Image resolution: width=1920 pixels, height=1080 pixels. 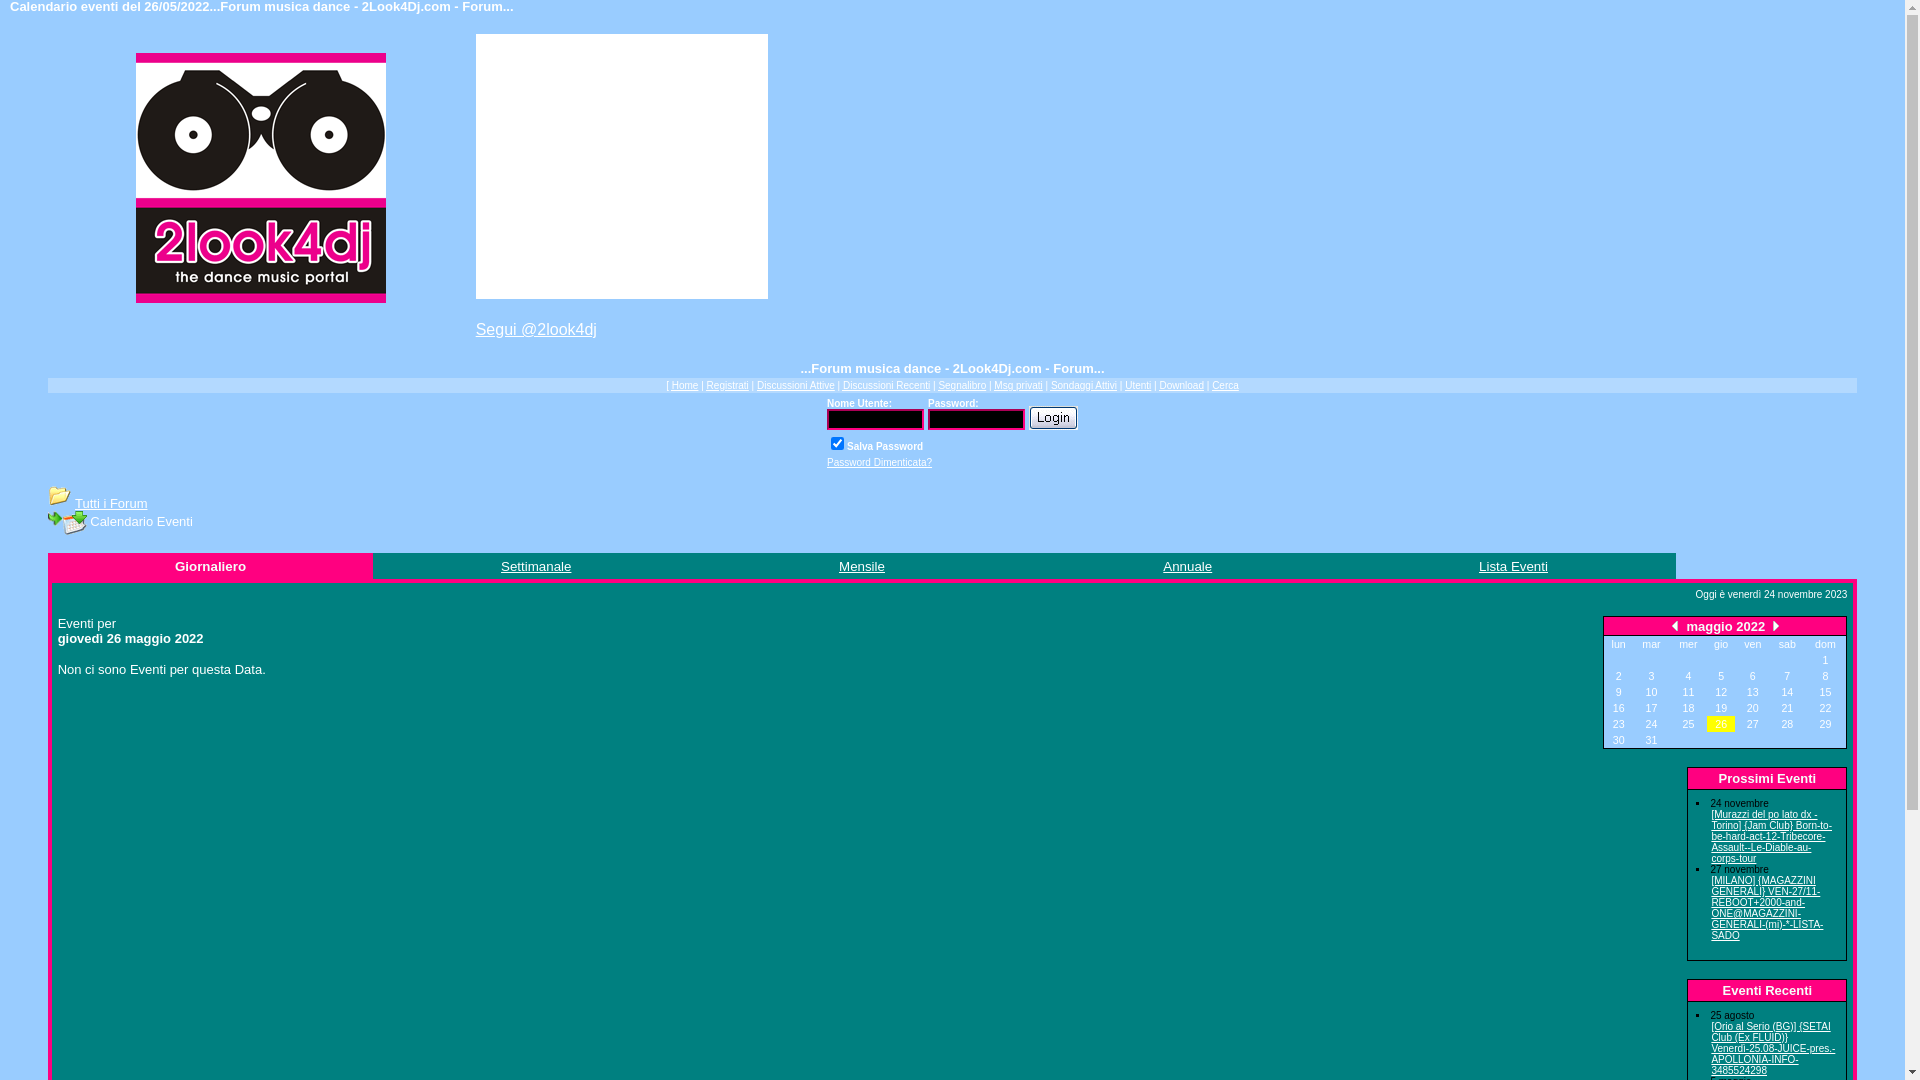 I want to click on 15, so click(x=1826, y=692).